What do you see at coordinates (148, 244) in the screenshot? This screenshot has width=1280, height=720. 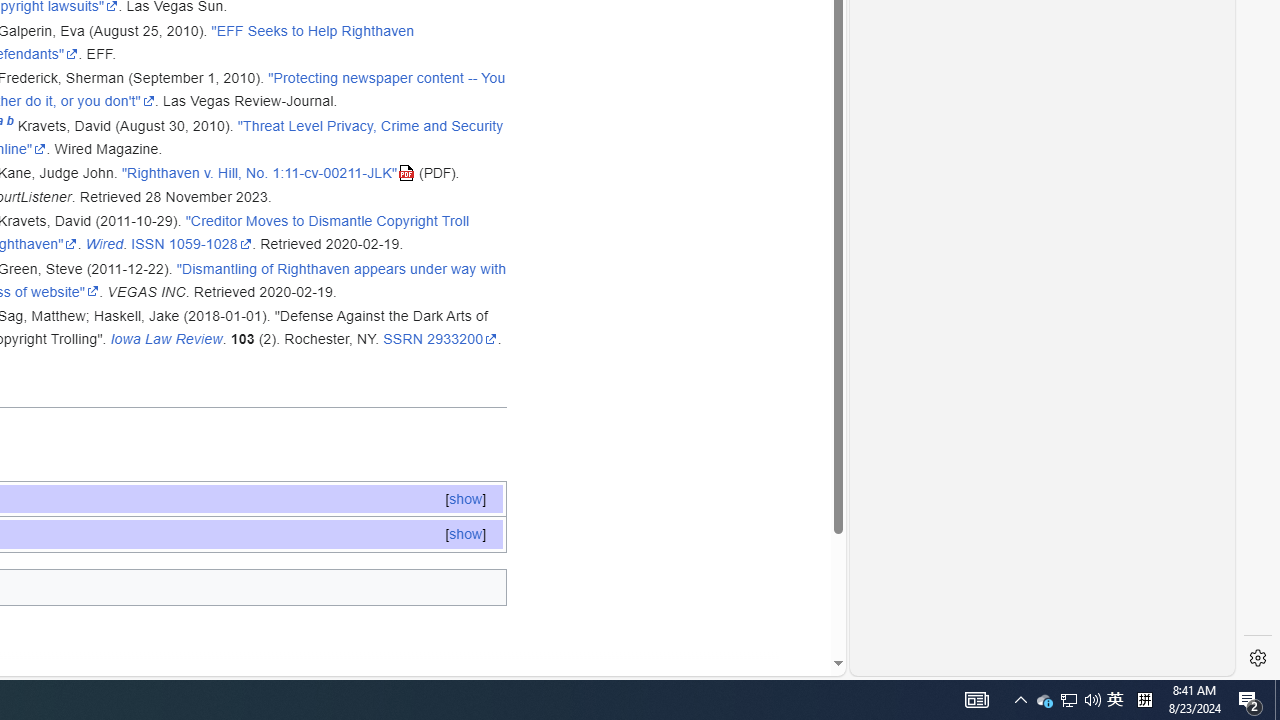 I see `ISSN` at bounding box center [148, 244].